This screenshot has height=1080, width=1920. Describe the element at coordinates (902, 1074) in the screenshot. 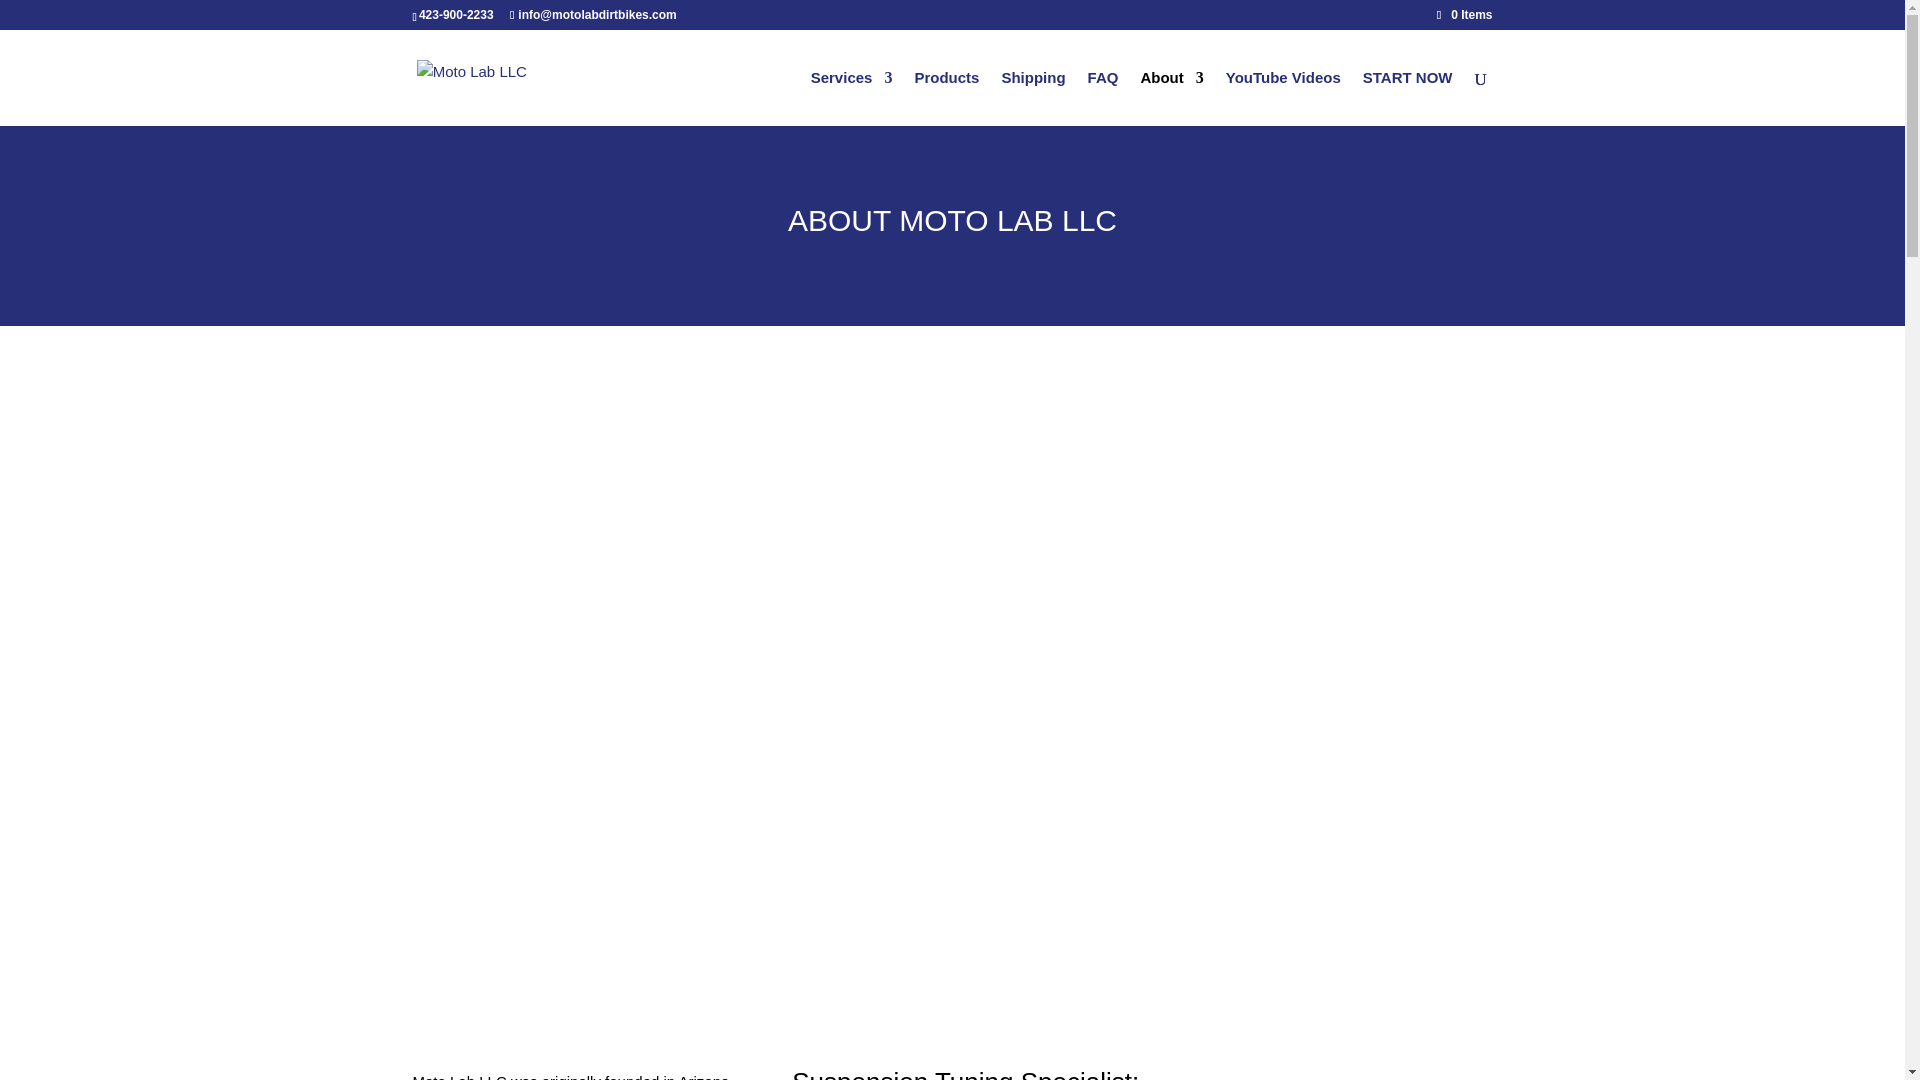

I see `Suspension Tuning` at that location.